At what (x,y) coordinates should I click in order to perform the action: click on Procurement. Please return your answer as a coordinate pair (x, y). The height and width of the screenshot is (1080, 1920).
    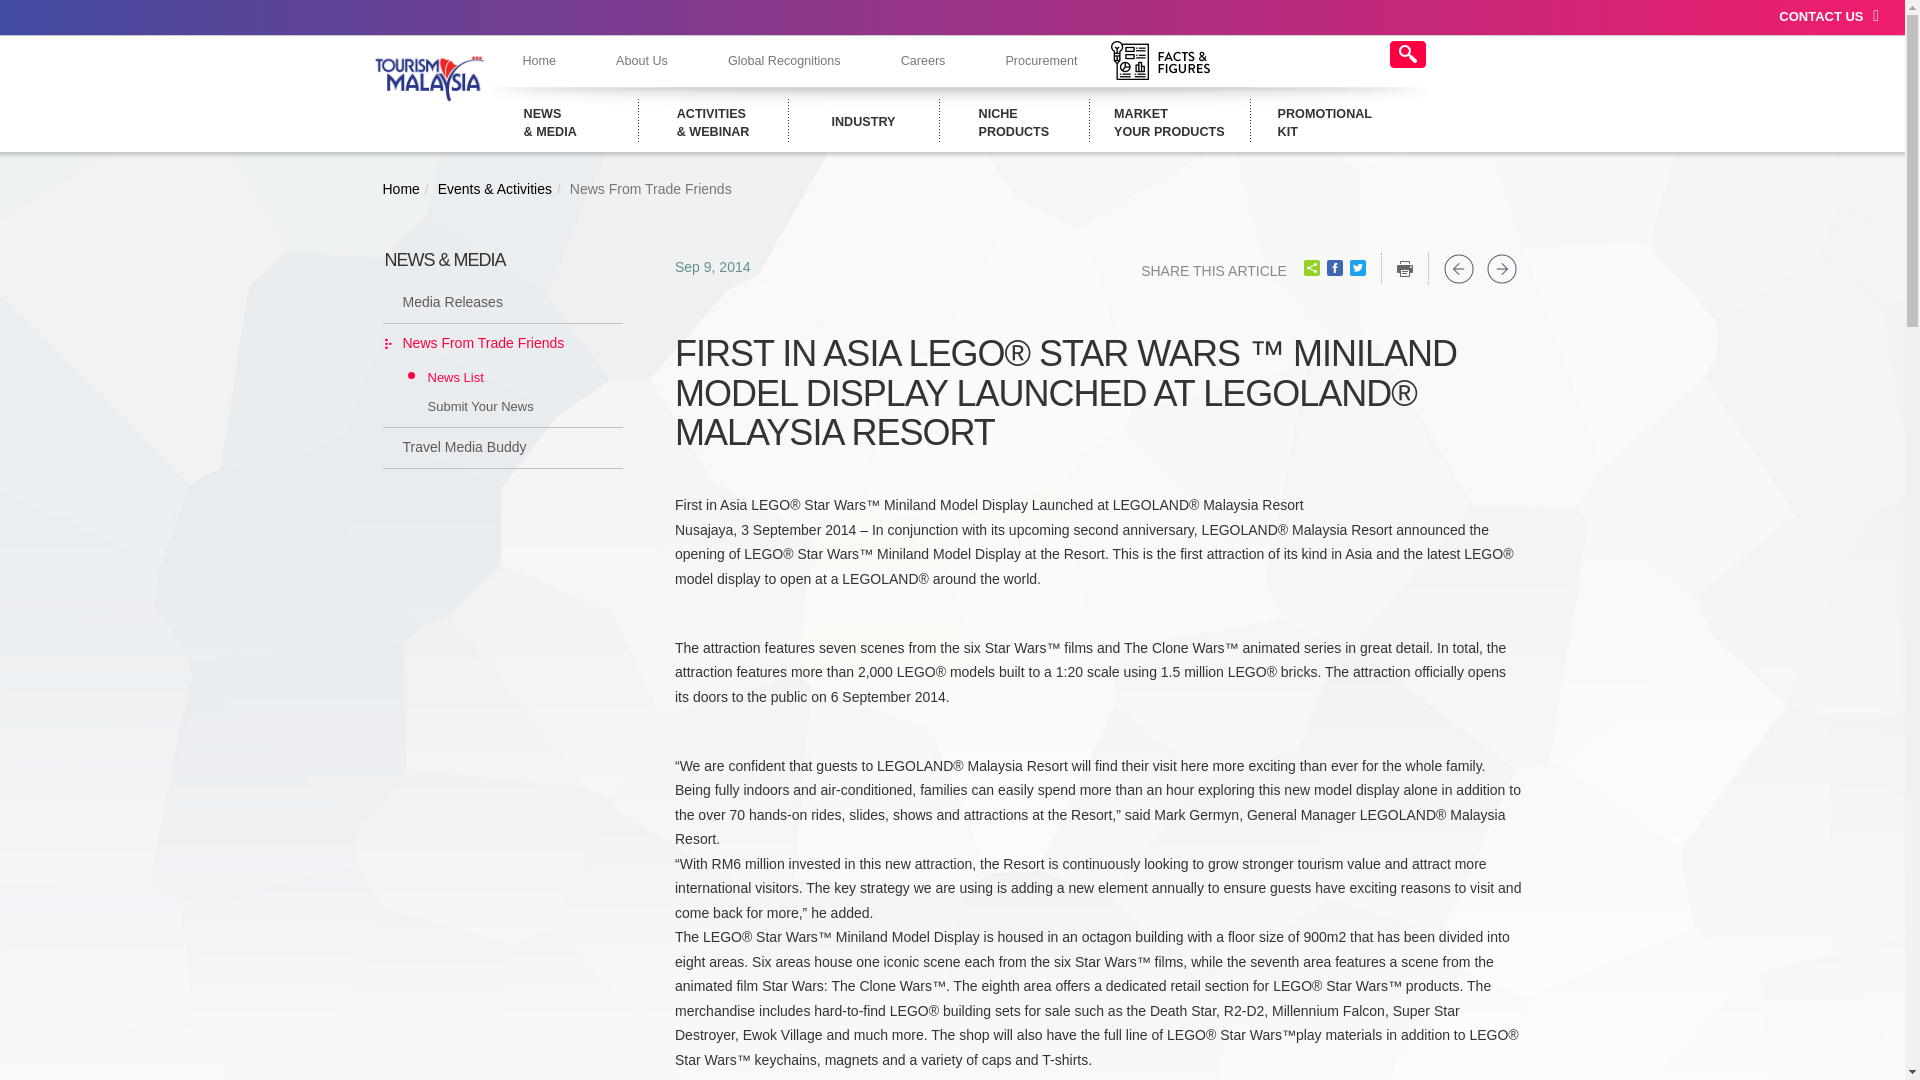
    Looking at the image, I should click on (642, 60).